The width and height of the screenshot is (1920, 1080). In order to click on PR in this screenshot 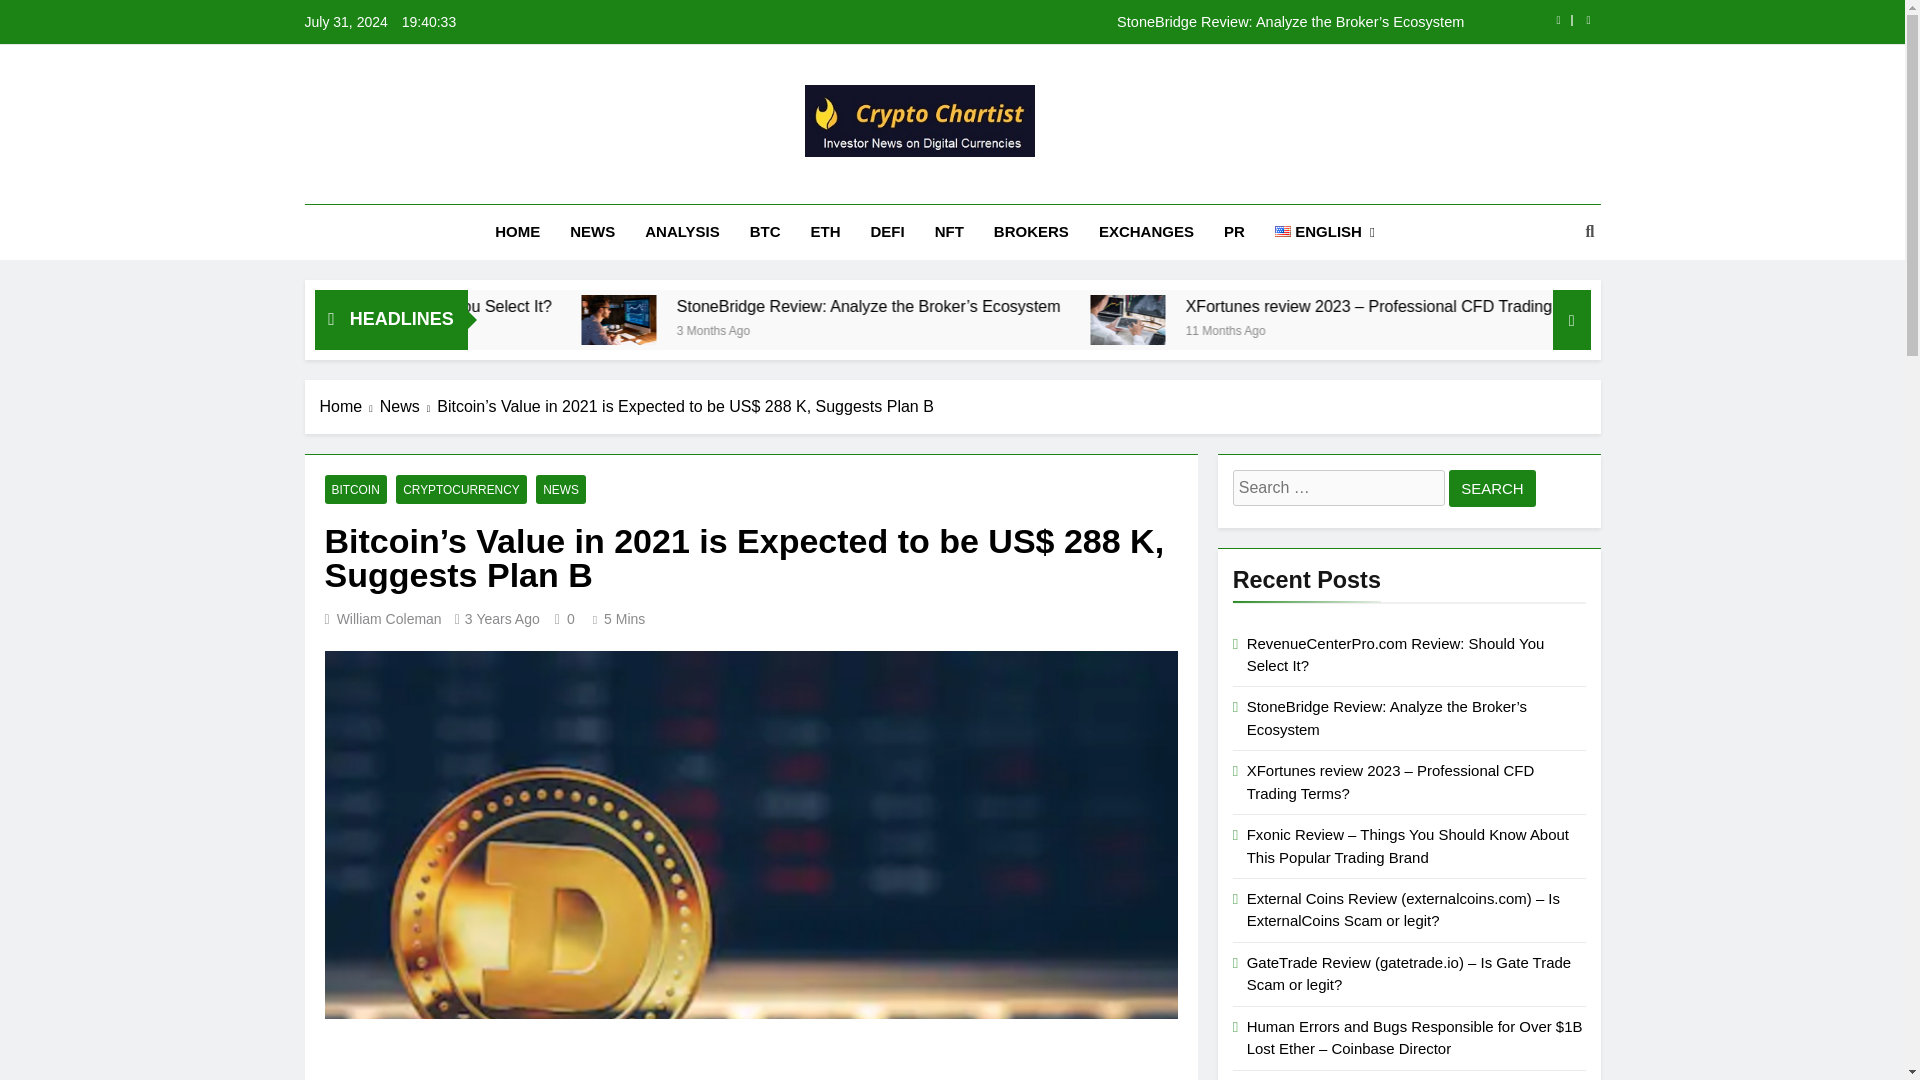, I will do `click(1234, 232)`.